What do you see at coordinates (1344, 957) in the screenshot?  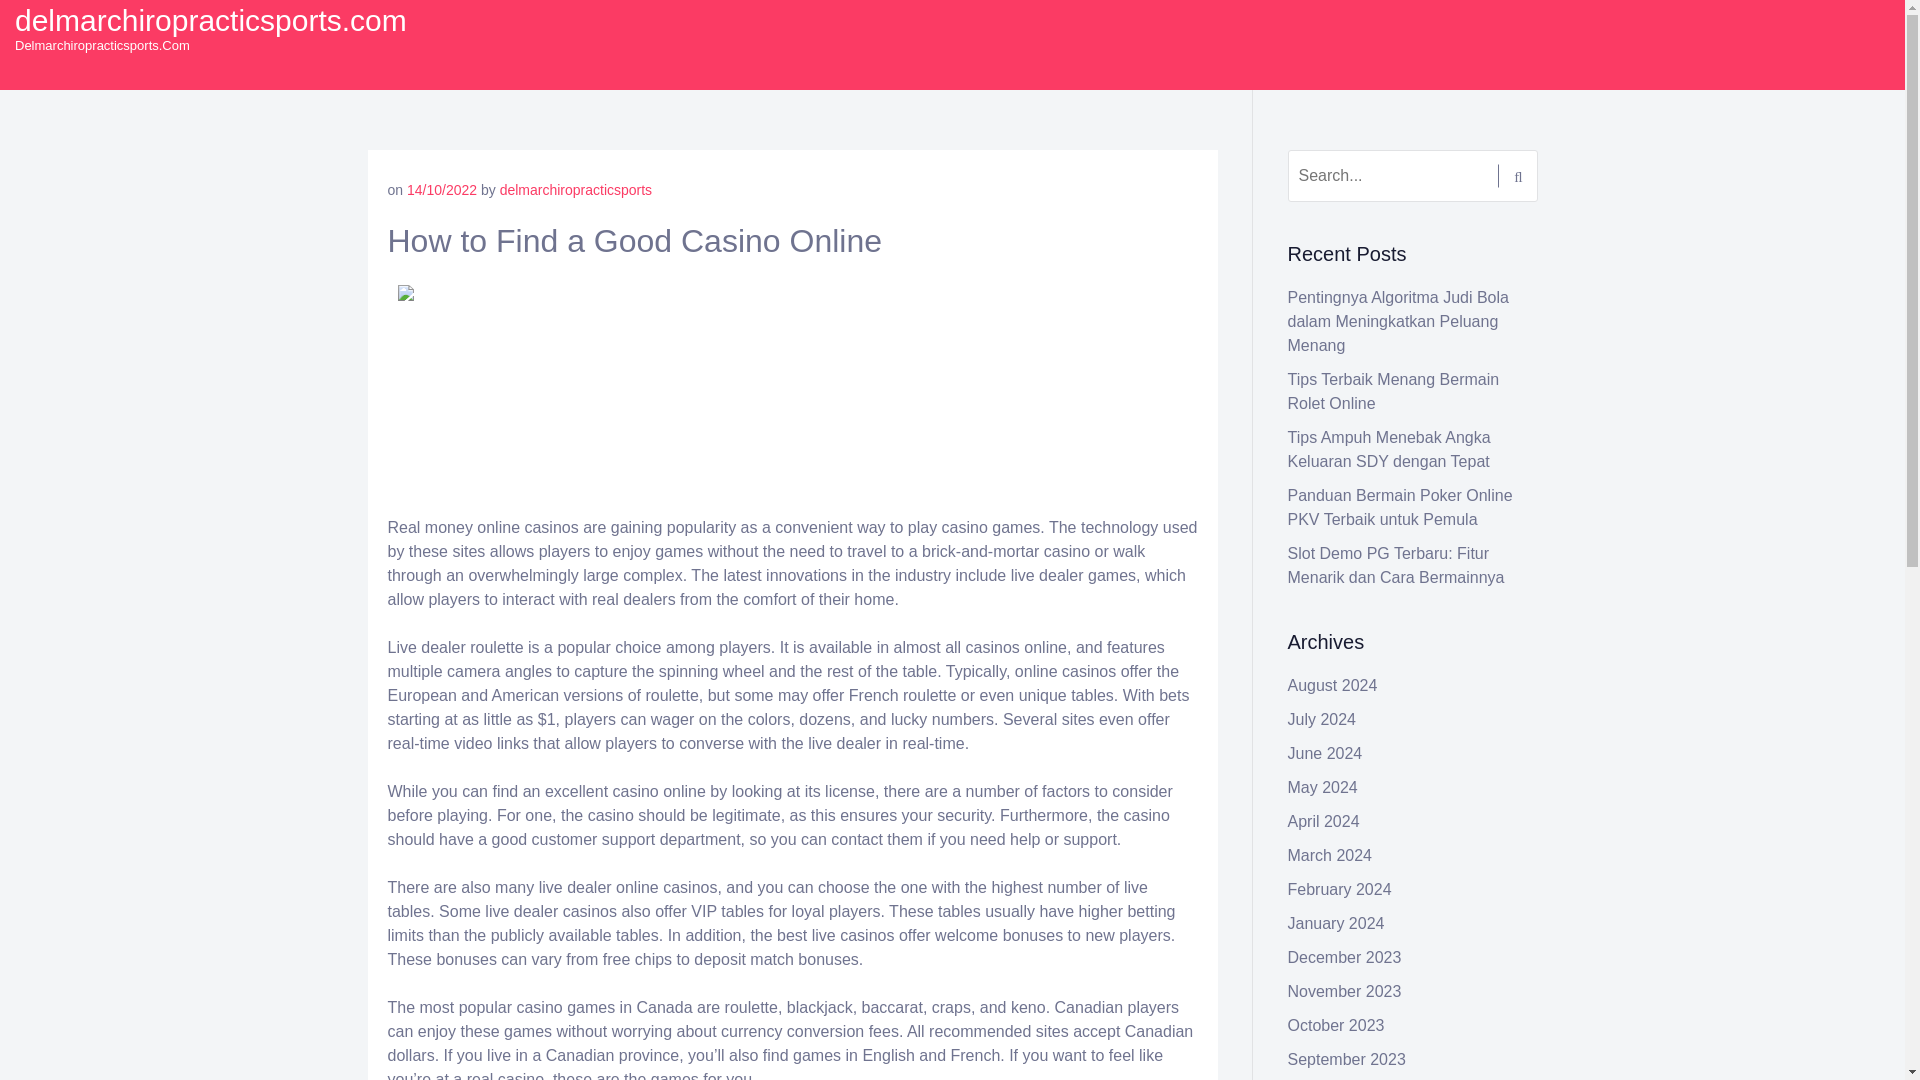 I see `December 2023` at bounding box center [1344, 957].